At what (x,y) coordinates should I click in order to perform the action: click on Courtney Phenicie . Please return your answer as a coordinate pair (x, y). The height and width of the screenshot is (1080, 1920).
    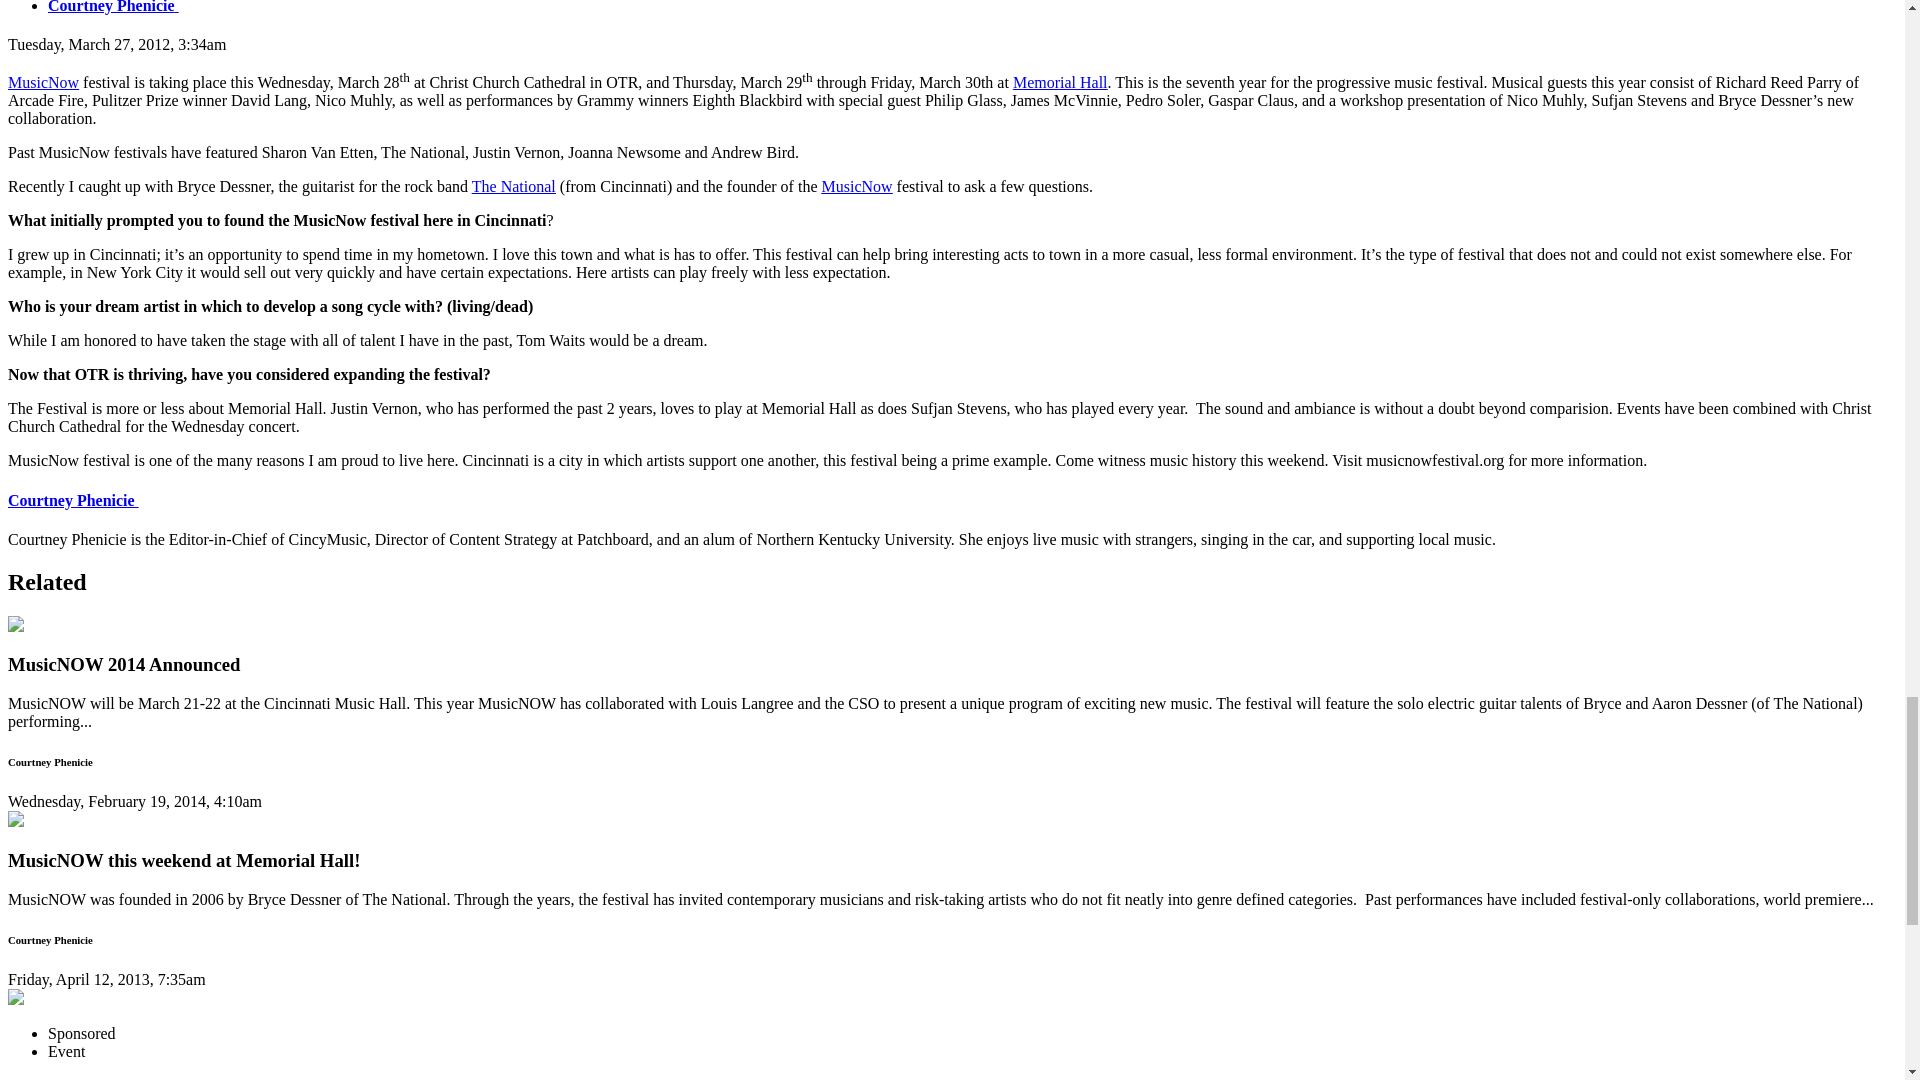
    Looking at the image, I should click on (113, 7).